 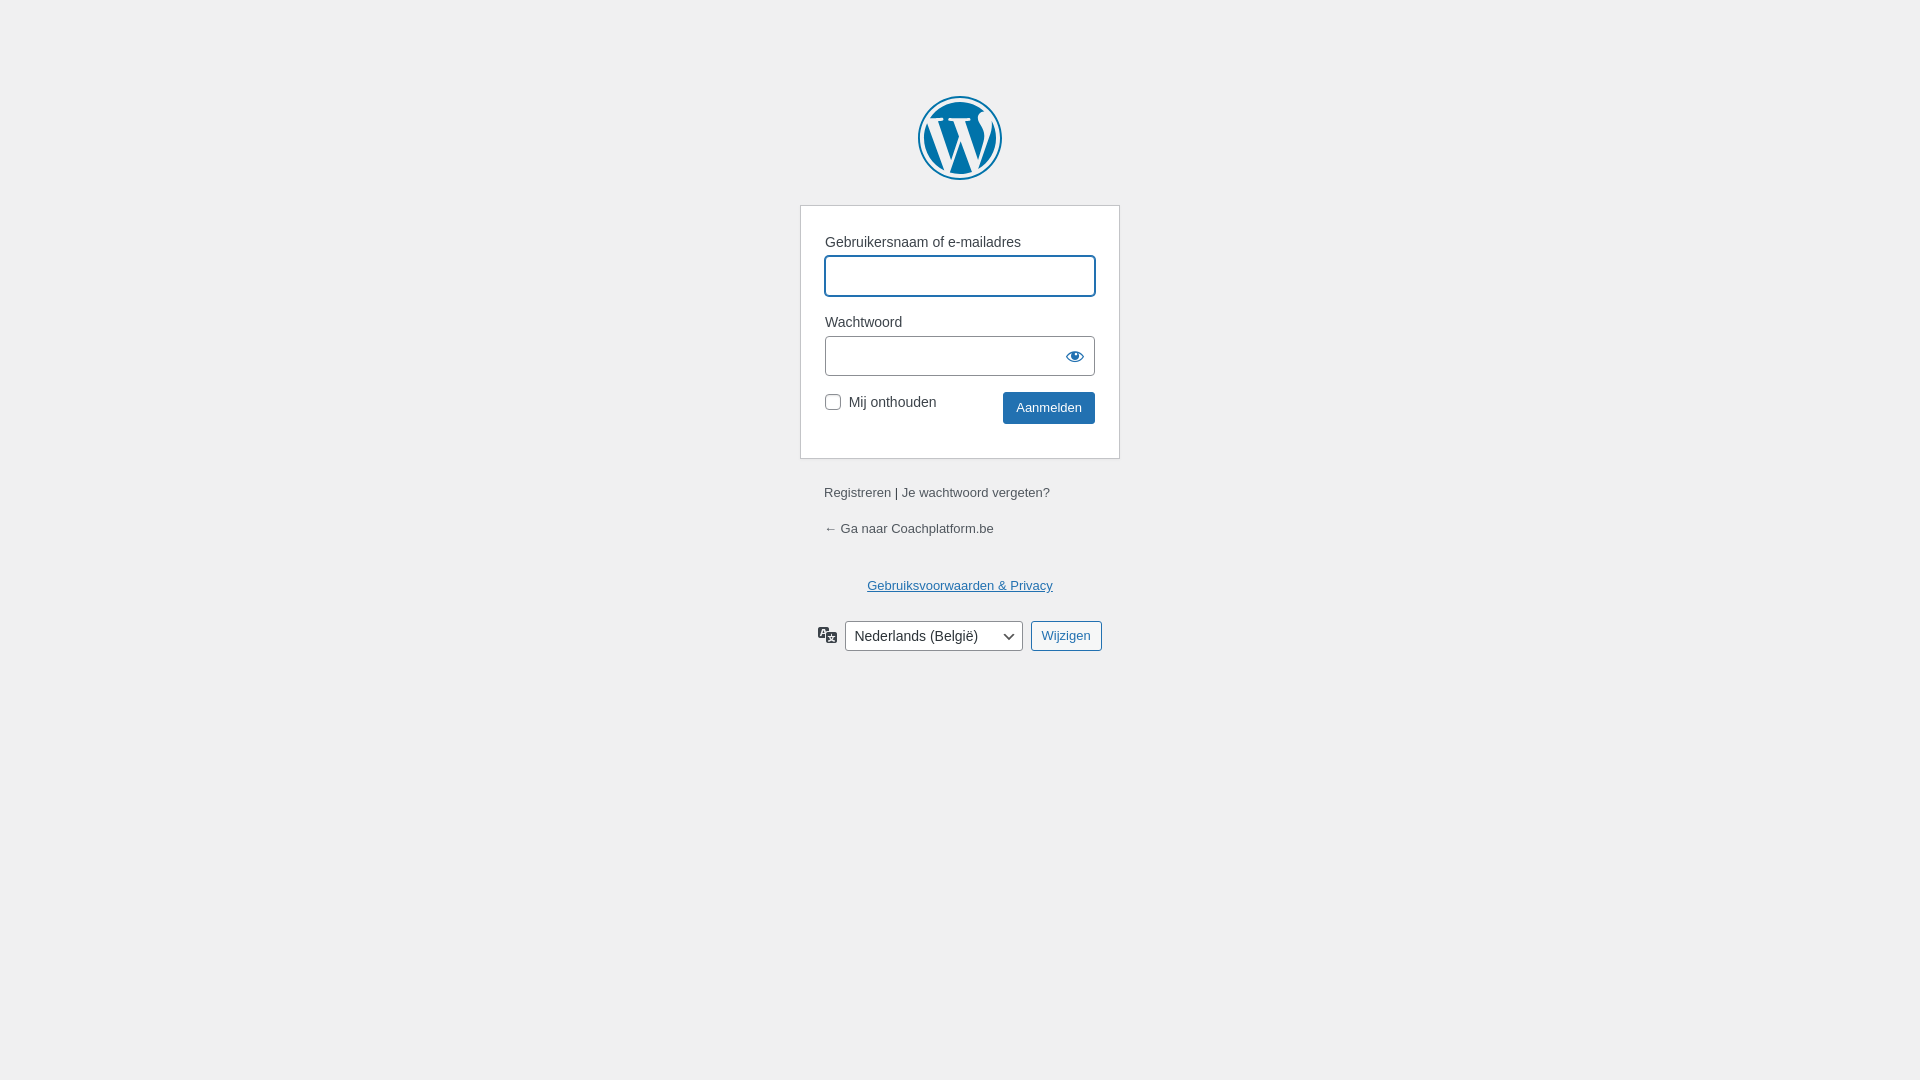 I want to click on Mogelijk gemaakt door WordPress, so click(x=960, y=138).